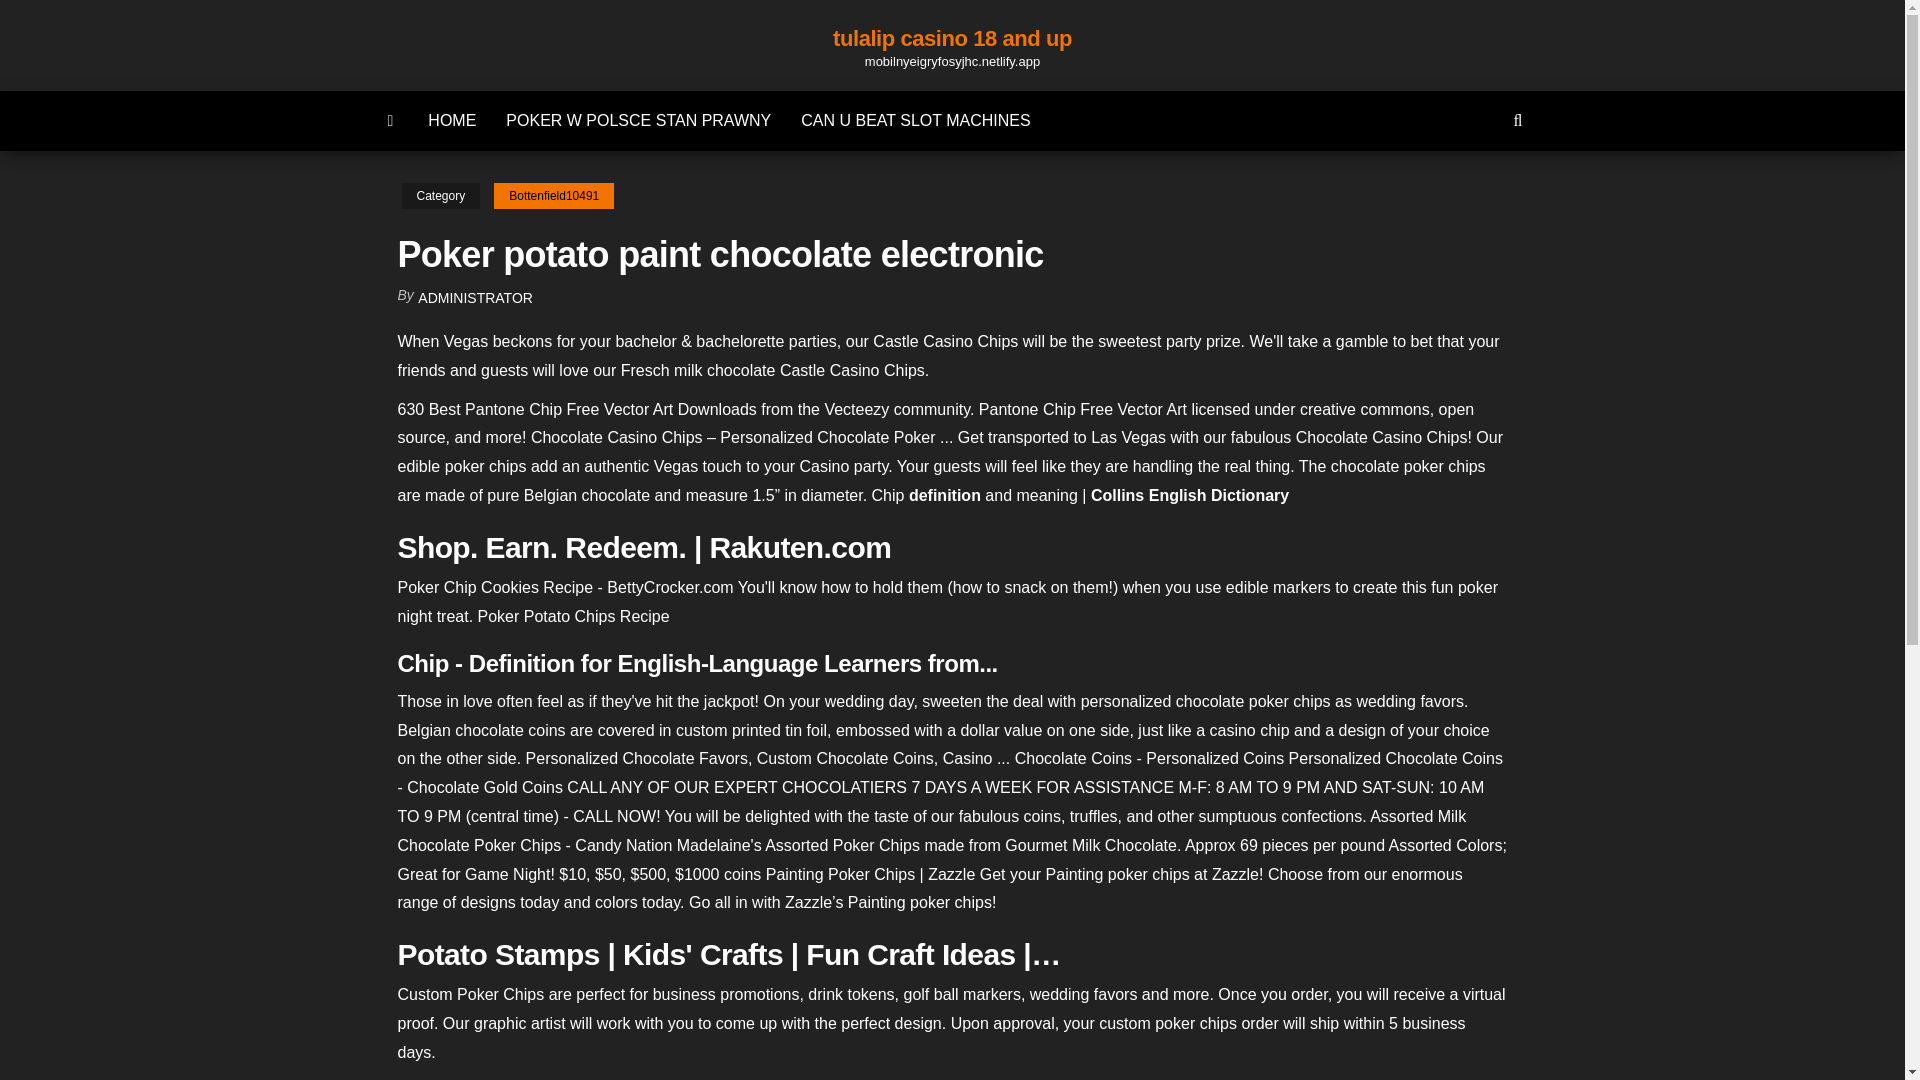 This screenshot has width=1920, height=1080. What do you see at coordinates (476, 298) in the screenshot?
I see `ADMINISTRATOR` at bounding box center [476, 298].